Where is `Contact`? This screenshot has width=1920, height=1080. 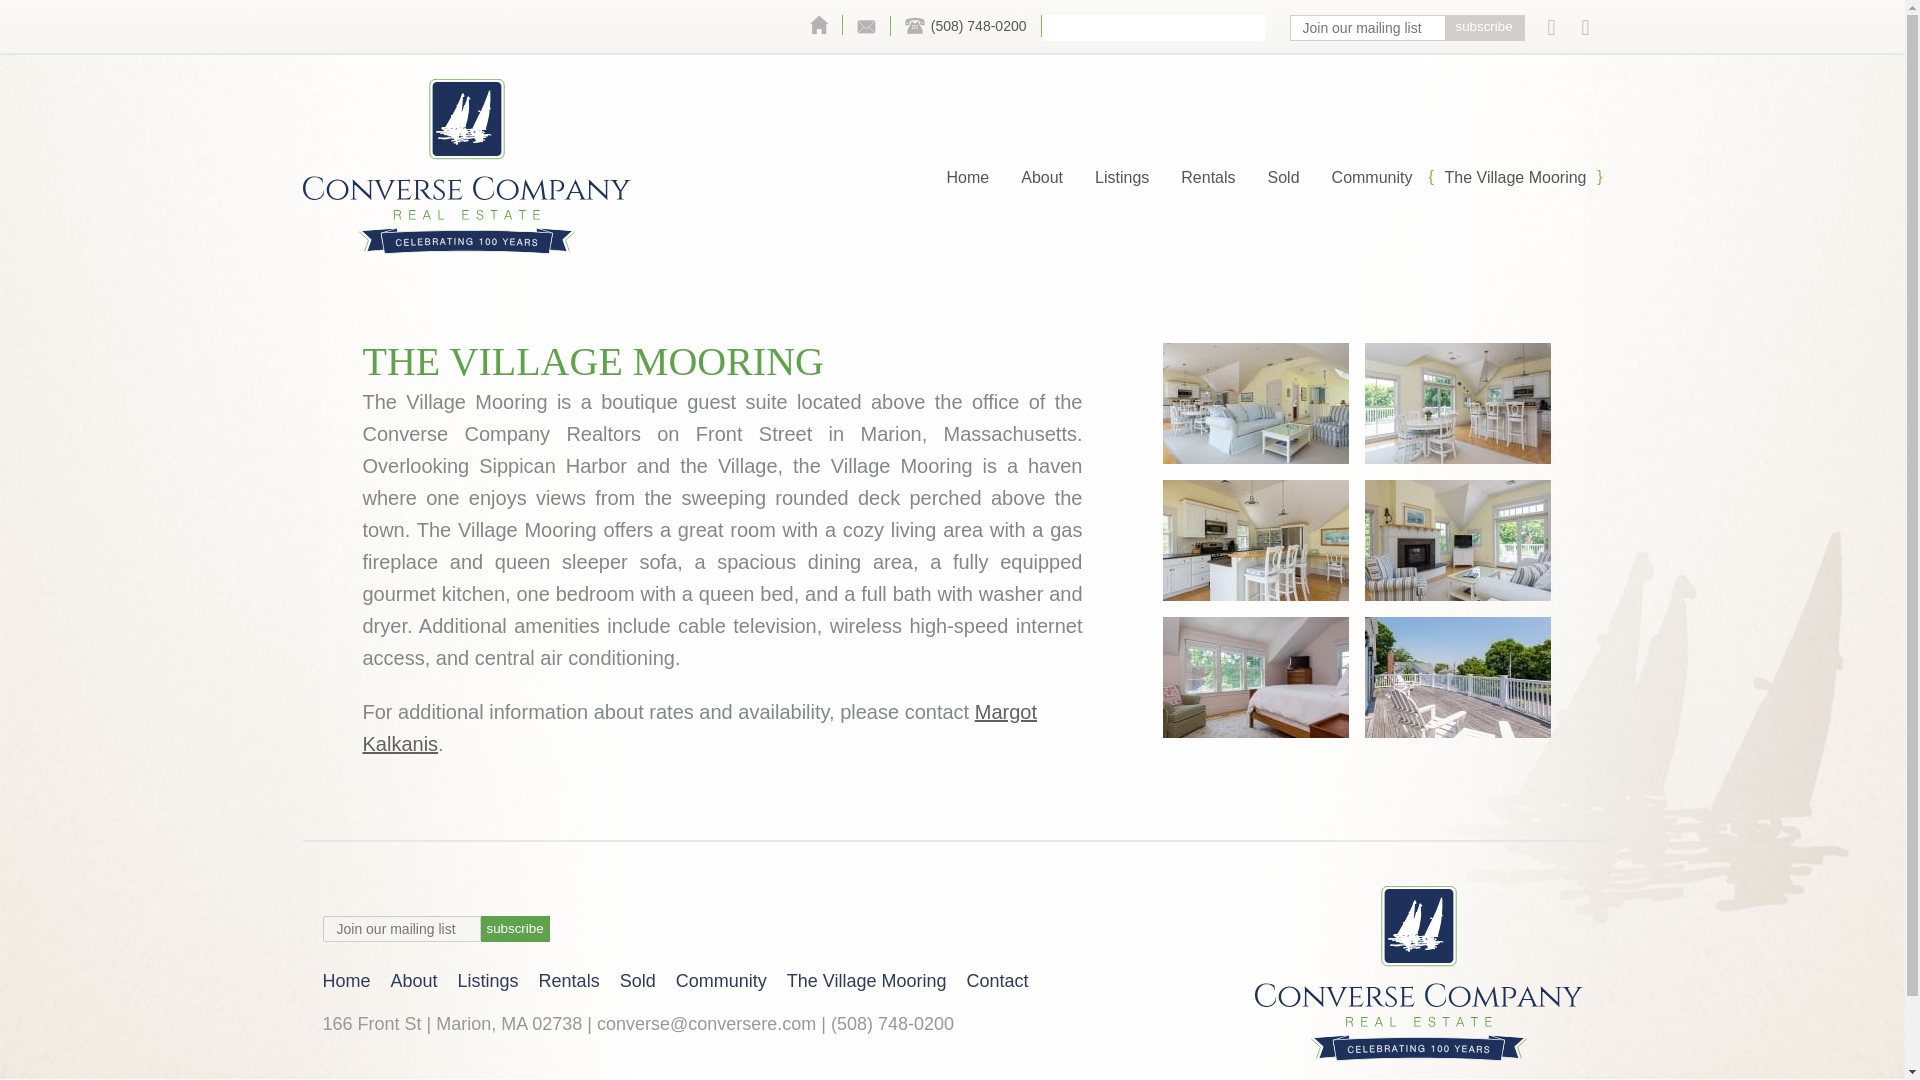 Contact is located at coordinates (997, 980).